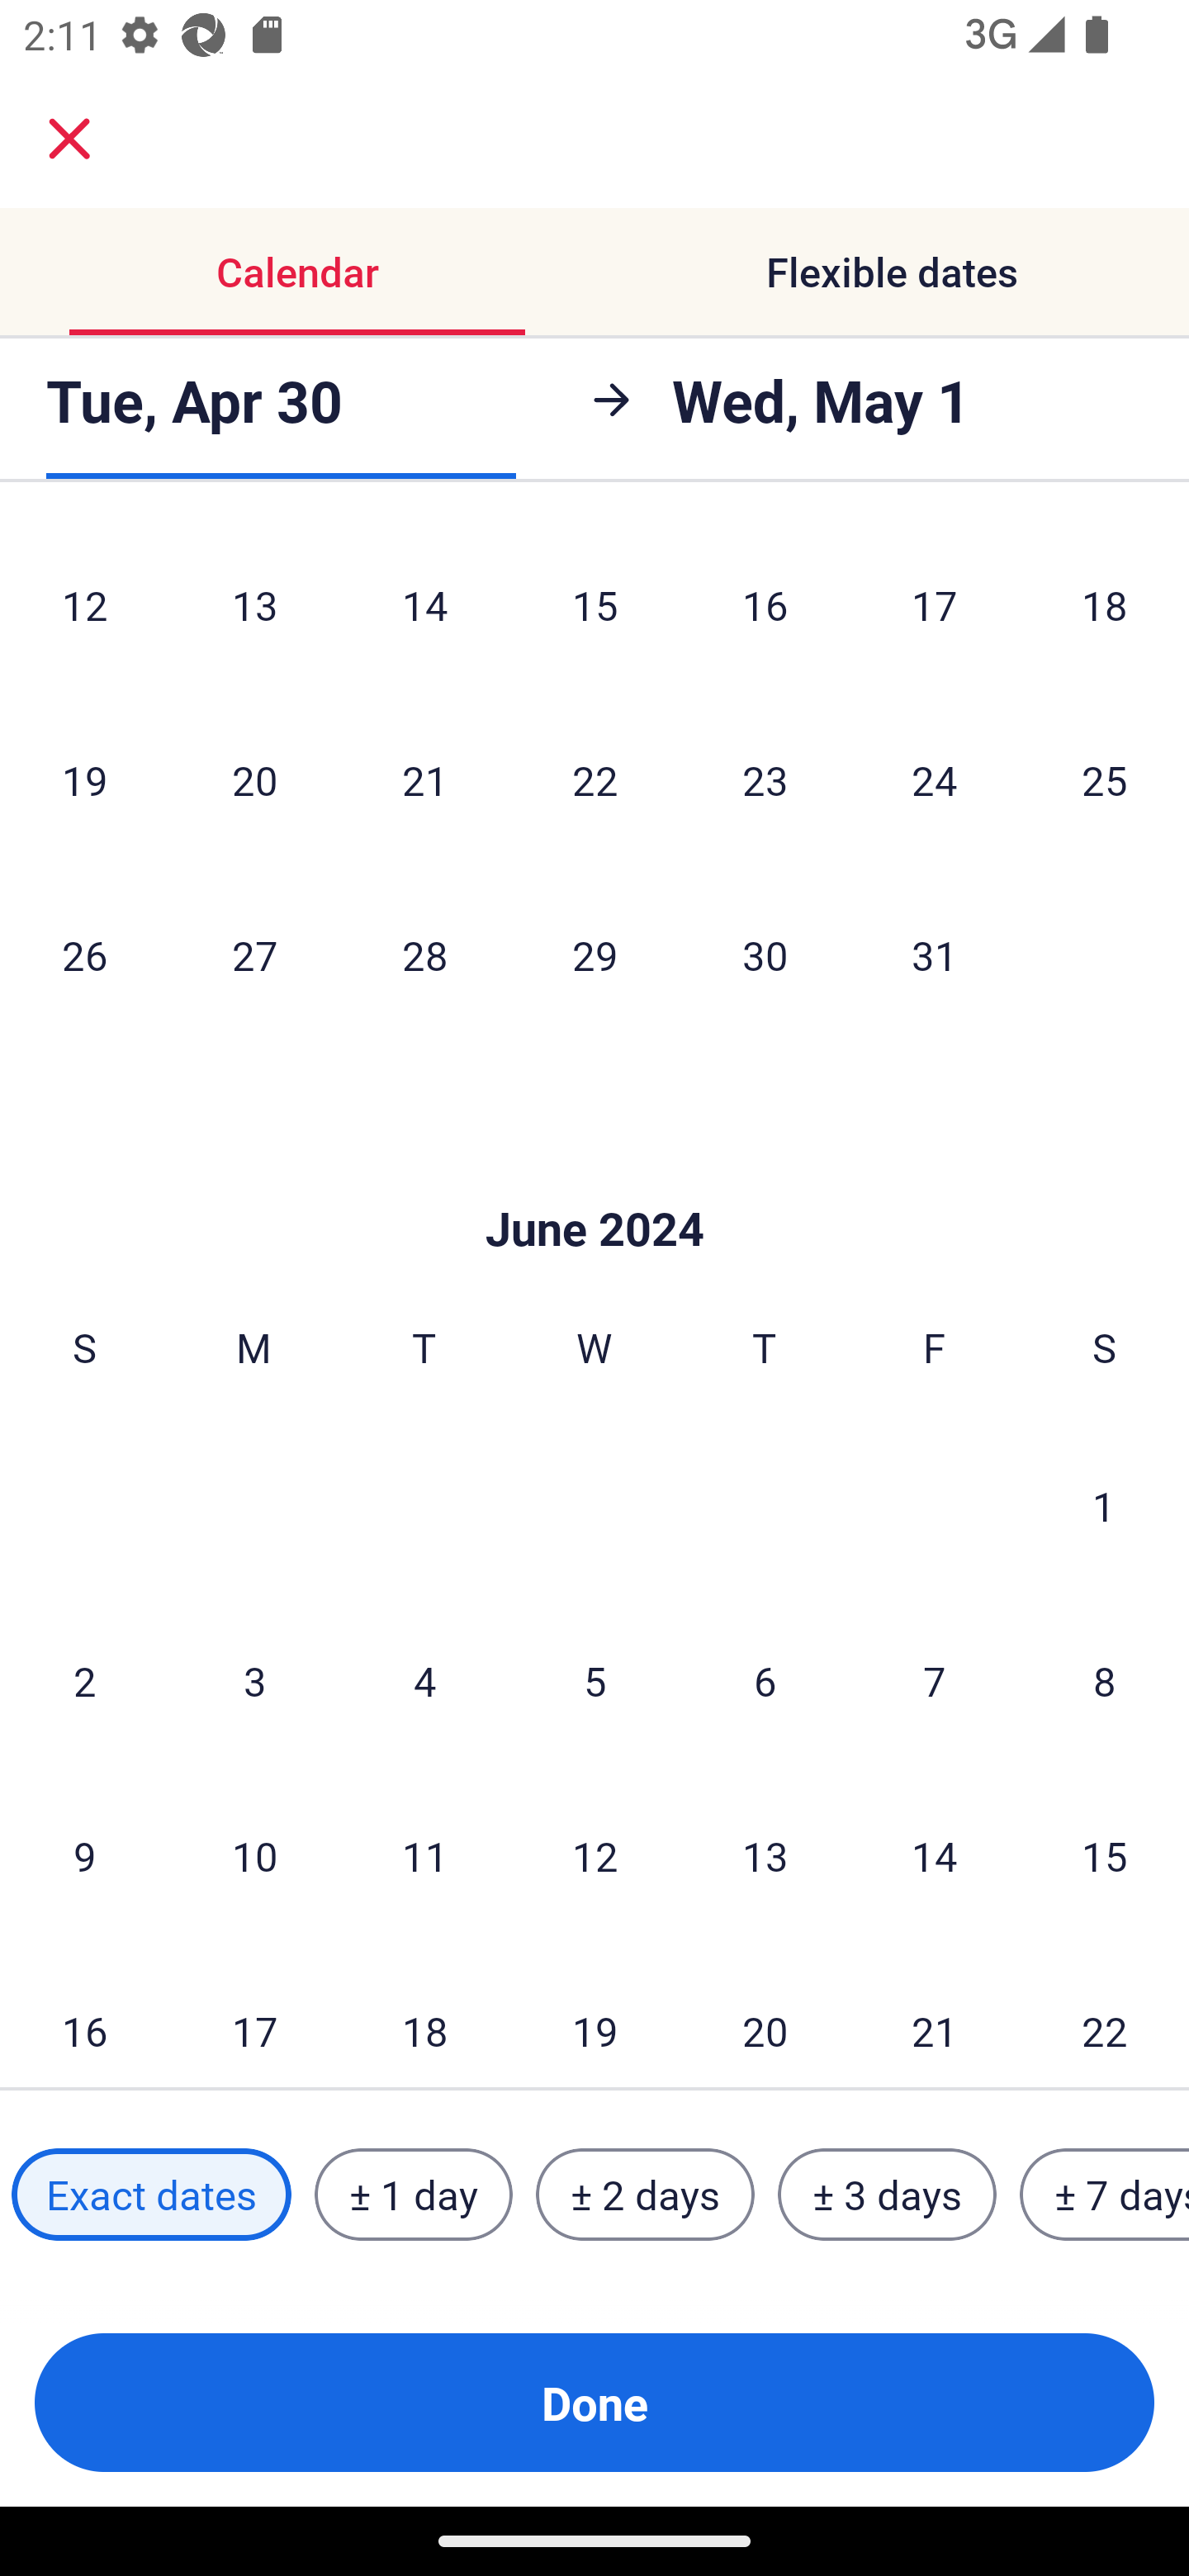  Describe the element at coordinates (594, 1179) in the screenshot. I see `Skip to Done` at that location.